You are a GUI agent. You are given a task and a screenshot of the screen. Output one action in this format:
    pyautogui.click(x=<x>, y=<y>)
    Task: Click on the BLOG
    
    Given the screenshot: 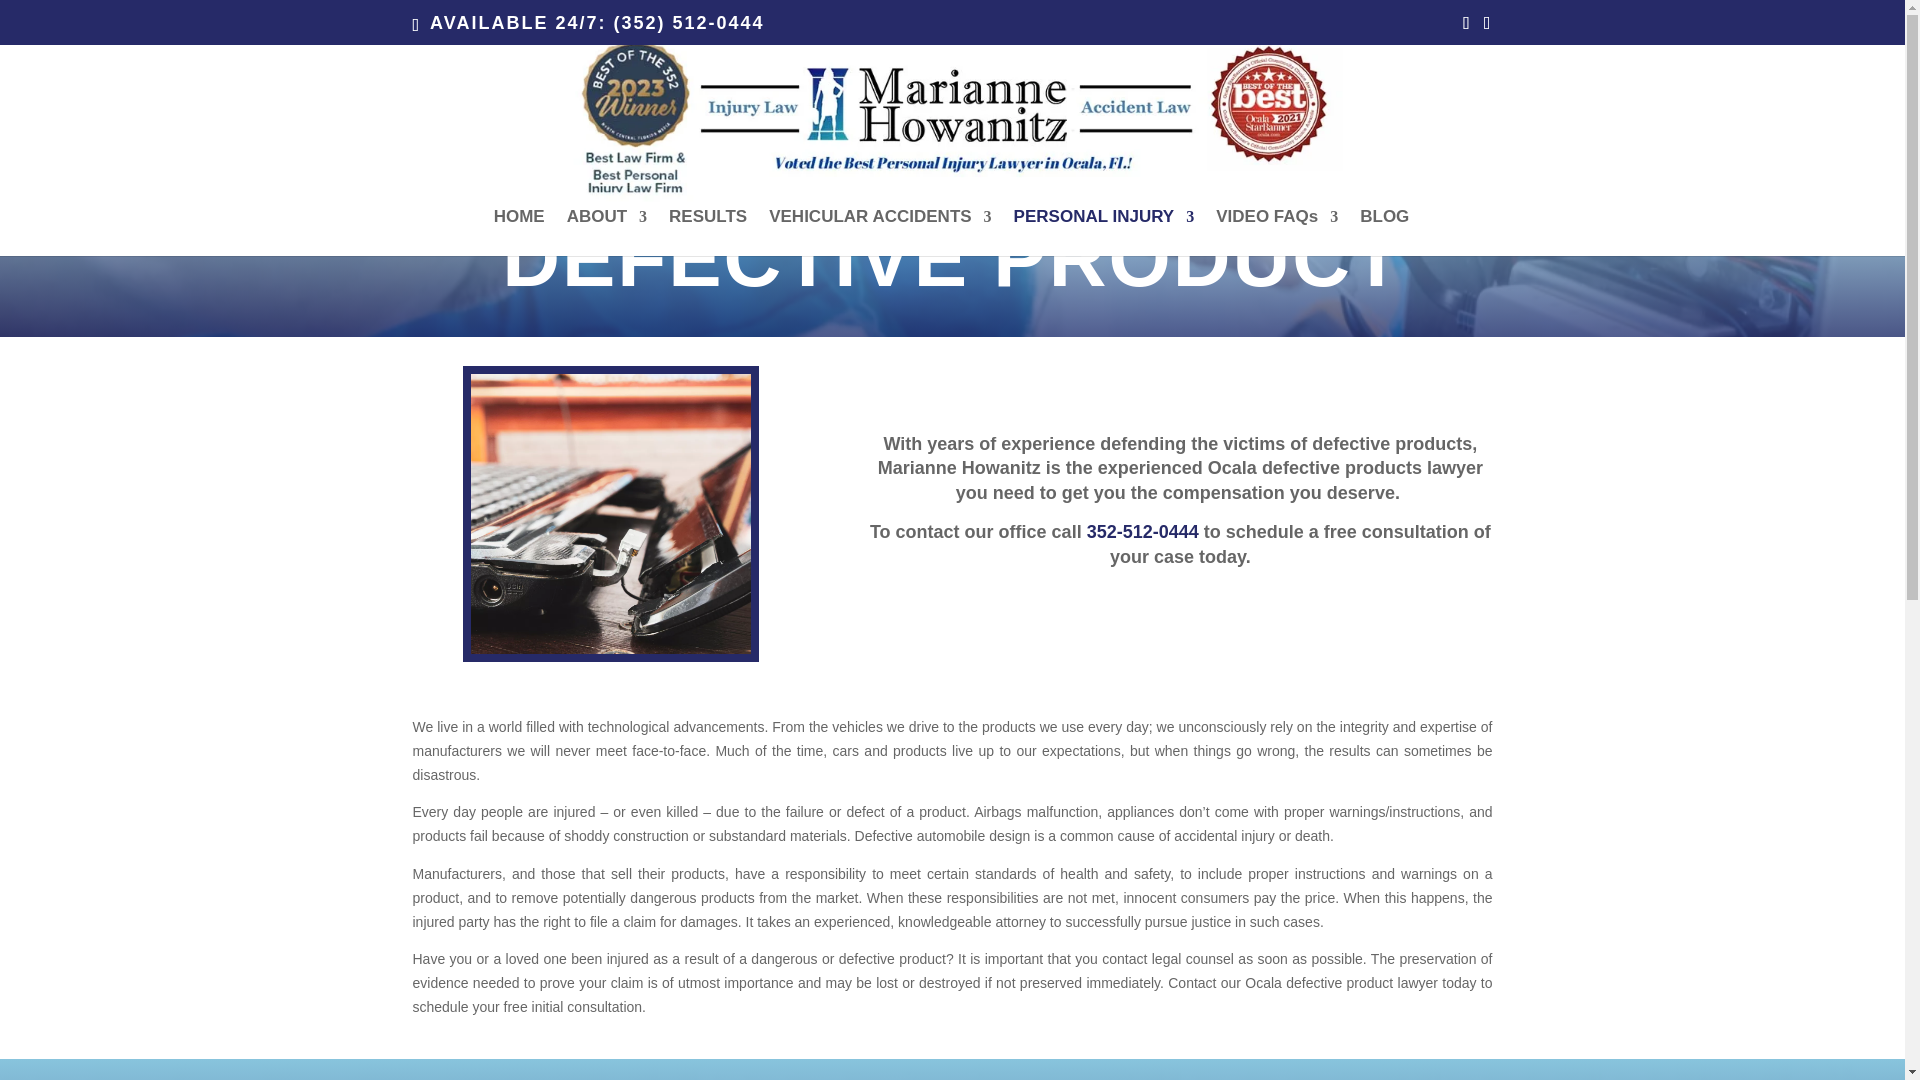 What is the action you would take?
    pyautogui.click(x=1384, y=232)
    